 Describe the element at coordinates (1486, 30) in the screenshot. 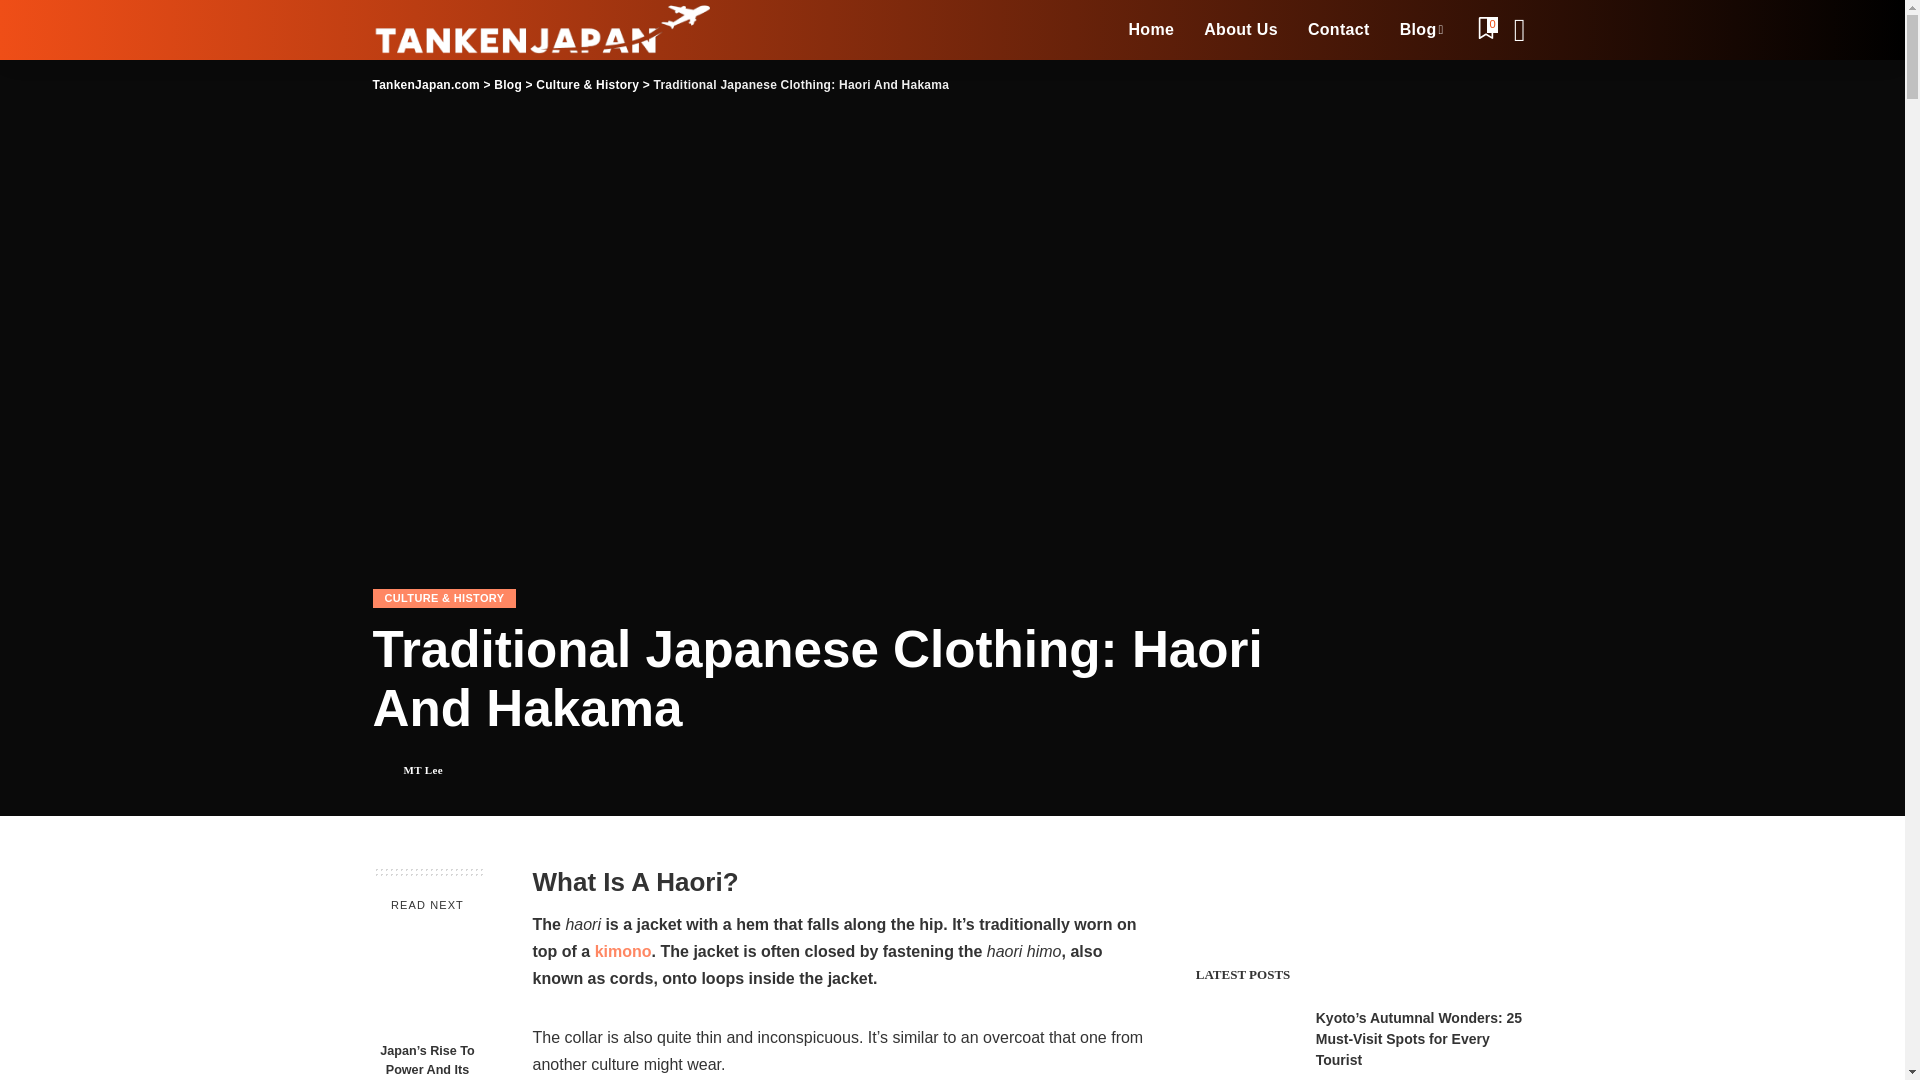

I see `Bookmarks` at that location.